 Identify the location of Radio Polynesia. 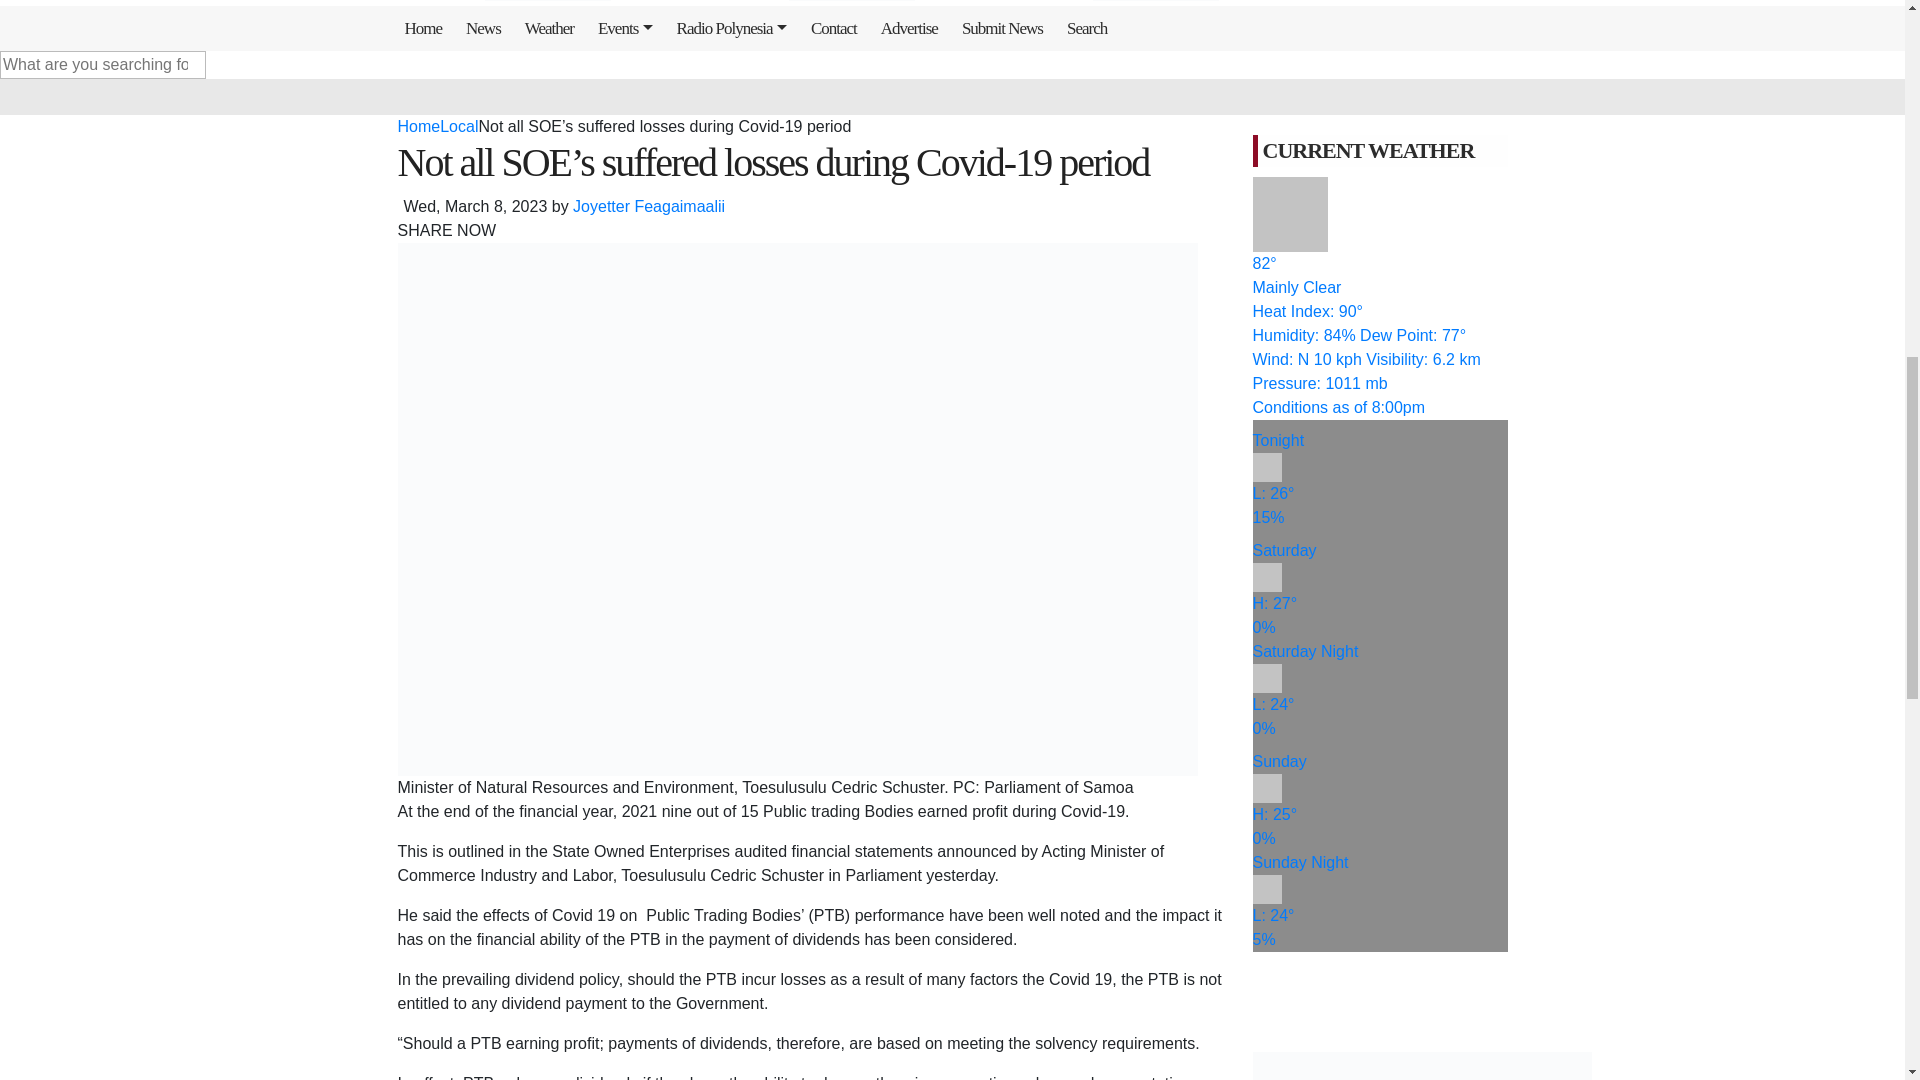
(736, 28).